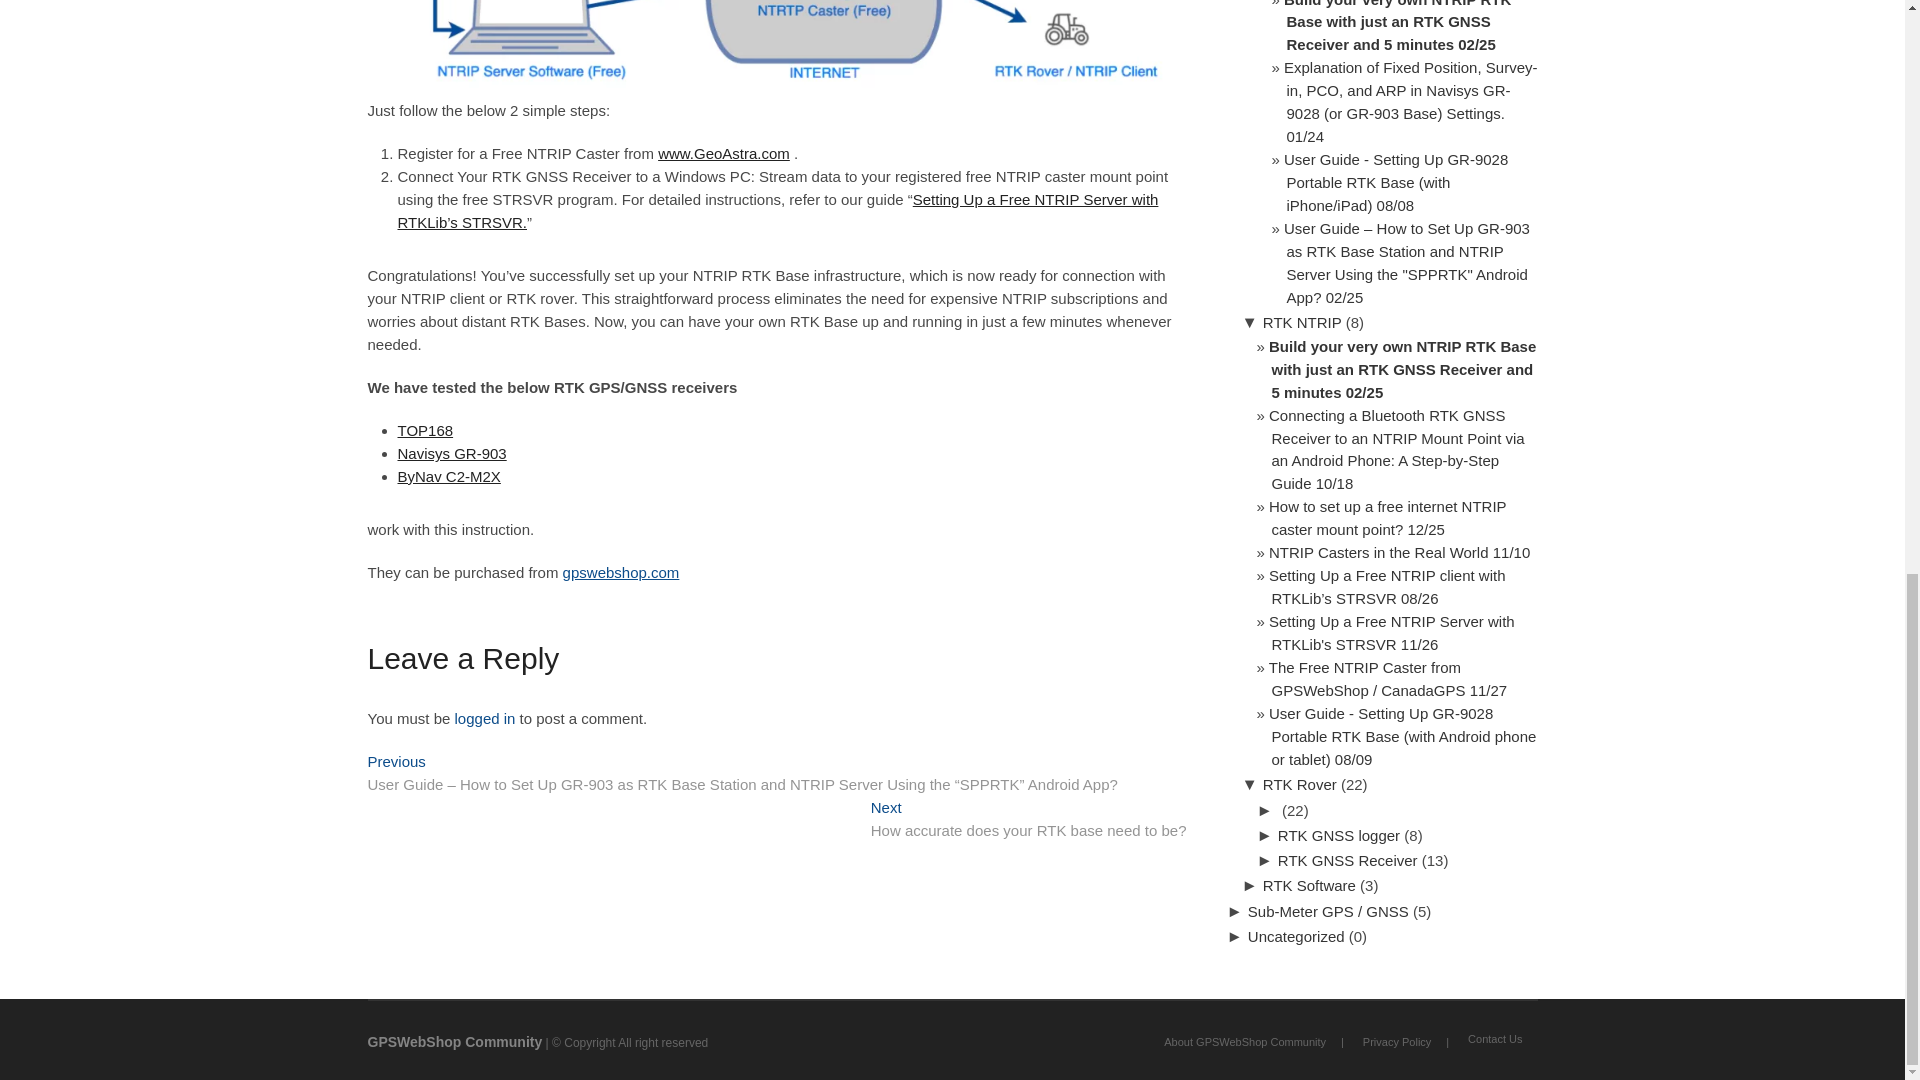 The image size is (1920, 1080). Describe the element at coordinates (425, 430) in the screenshot. I see `TOP168` at that location.